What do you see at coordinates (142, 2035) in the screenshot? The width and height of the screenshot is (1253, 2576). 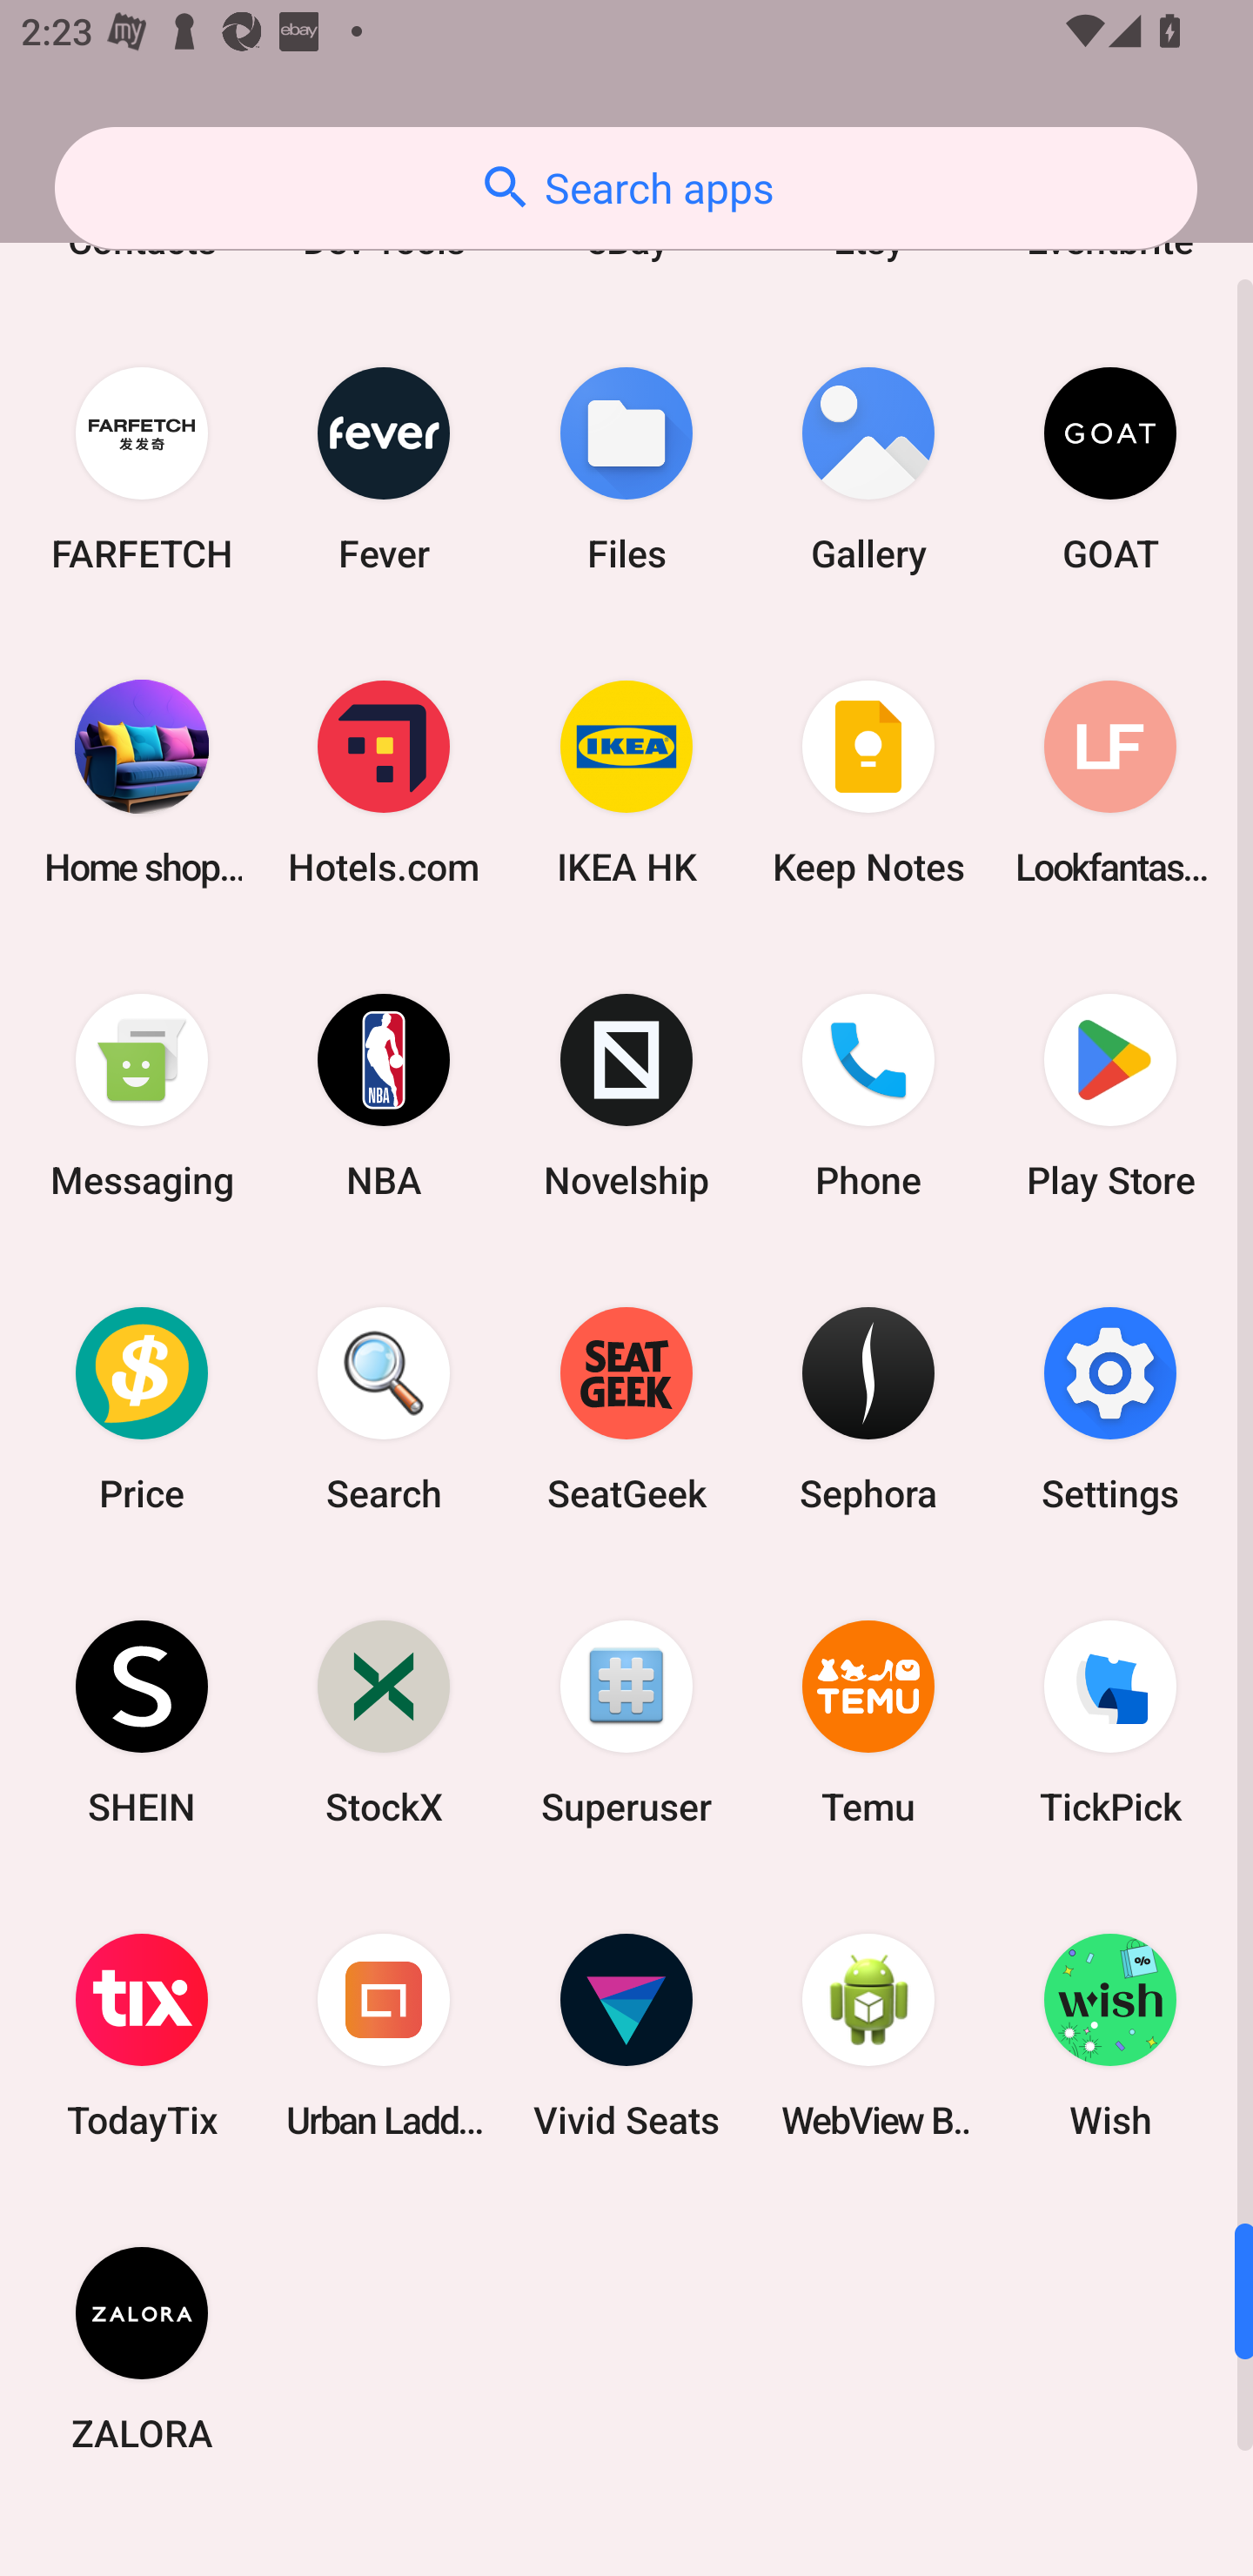 I see `TodayTix` at bounding box center [142, 2035].